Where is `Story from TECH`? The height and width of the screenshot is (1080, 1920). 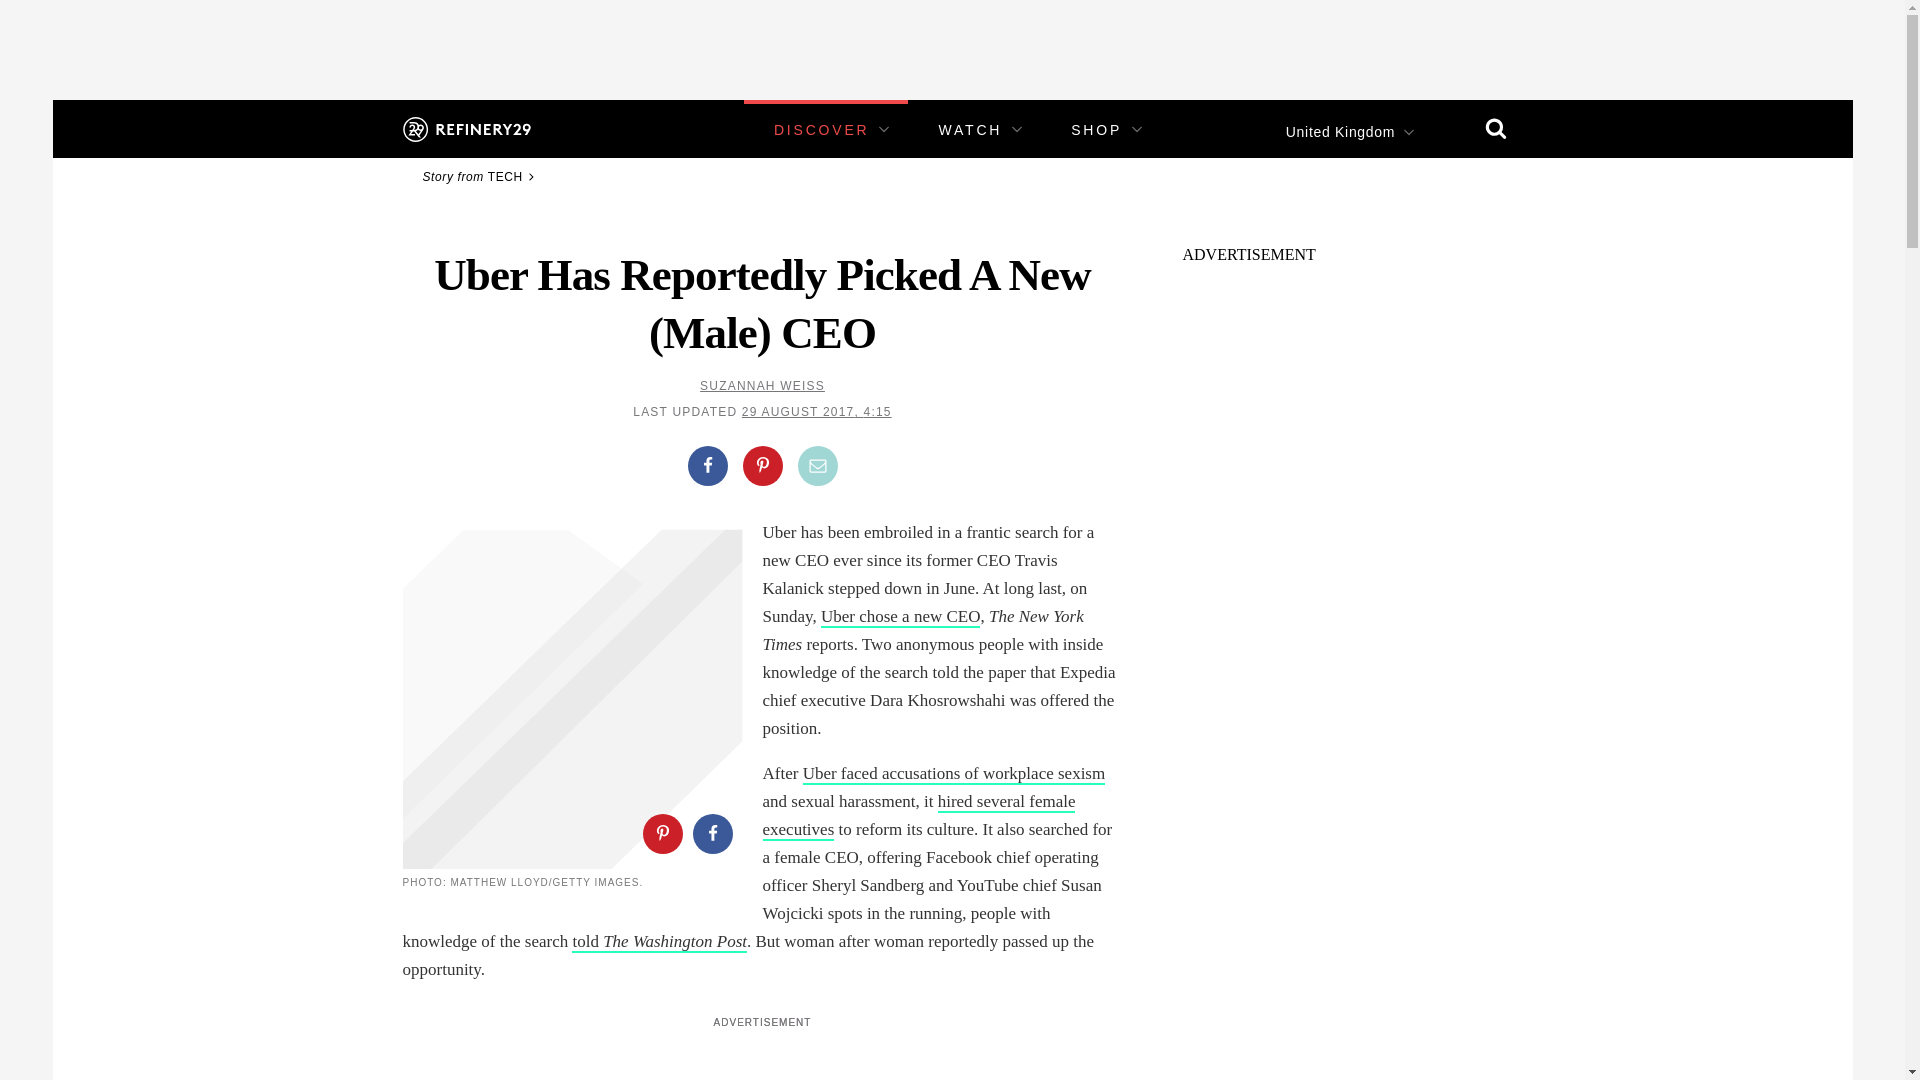
Story from TECH is located at coordinates (480, 176).